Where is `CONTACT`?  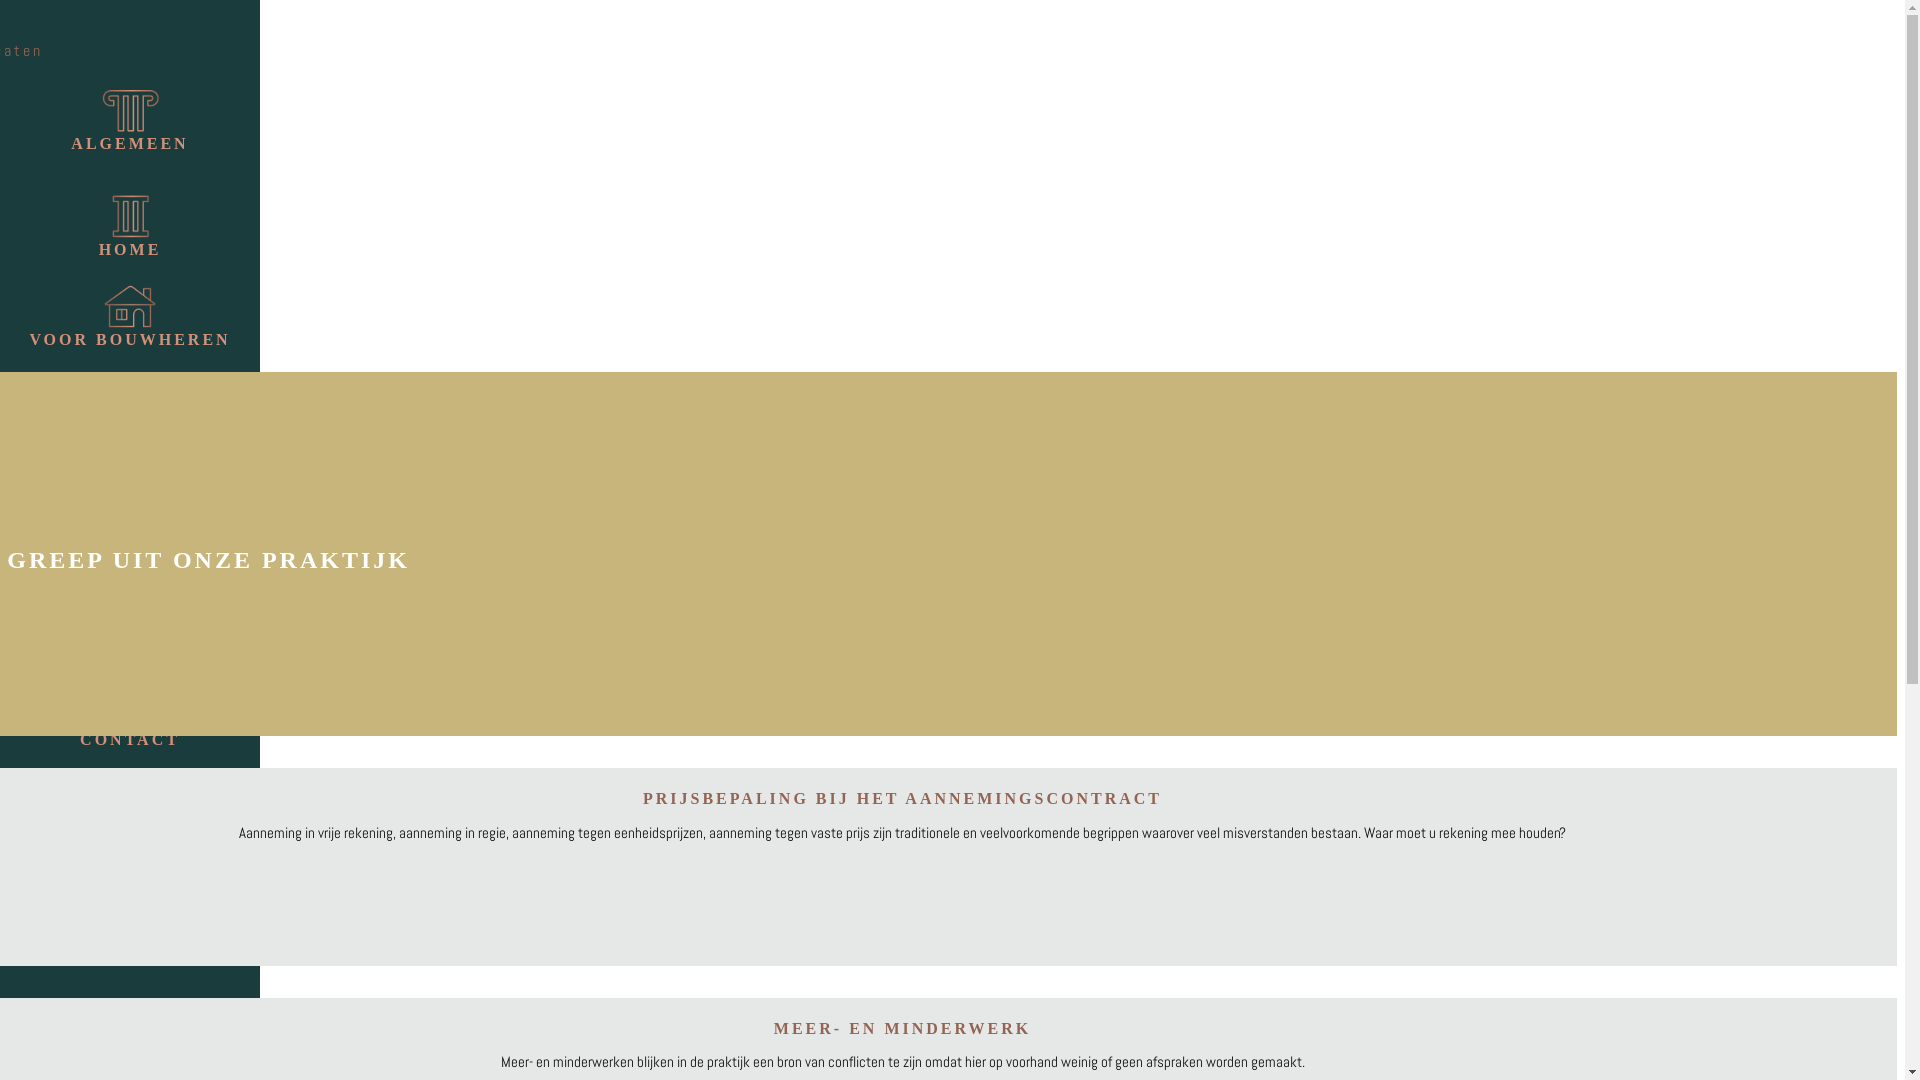 CONTACT is located at coordinates (130, 713).